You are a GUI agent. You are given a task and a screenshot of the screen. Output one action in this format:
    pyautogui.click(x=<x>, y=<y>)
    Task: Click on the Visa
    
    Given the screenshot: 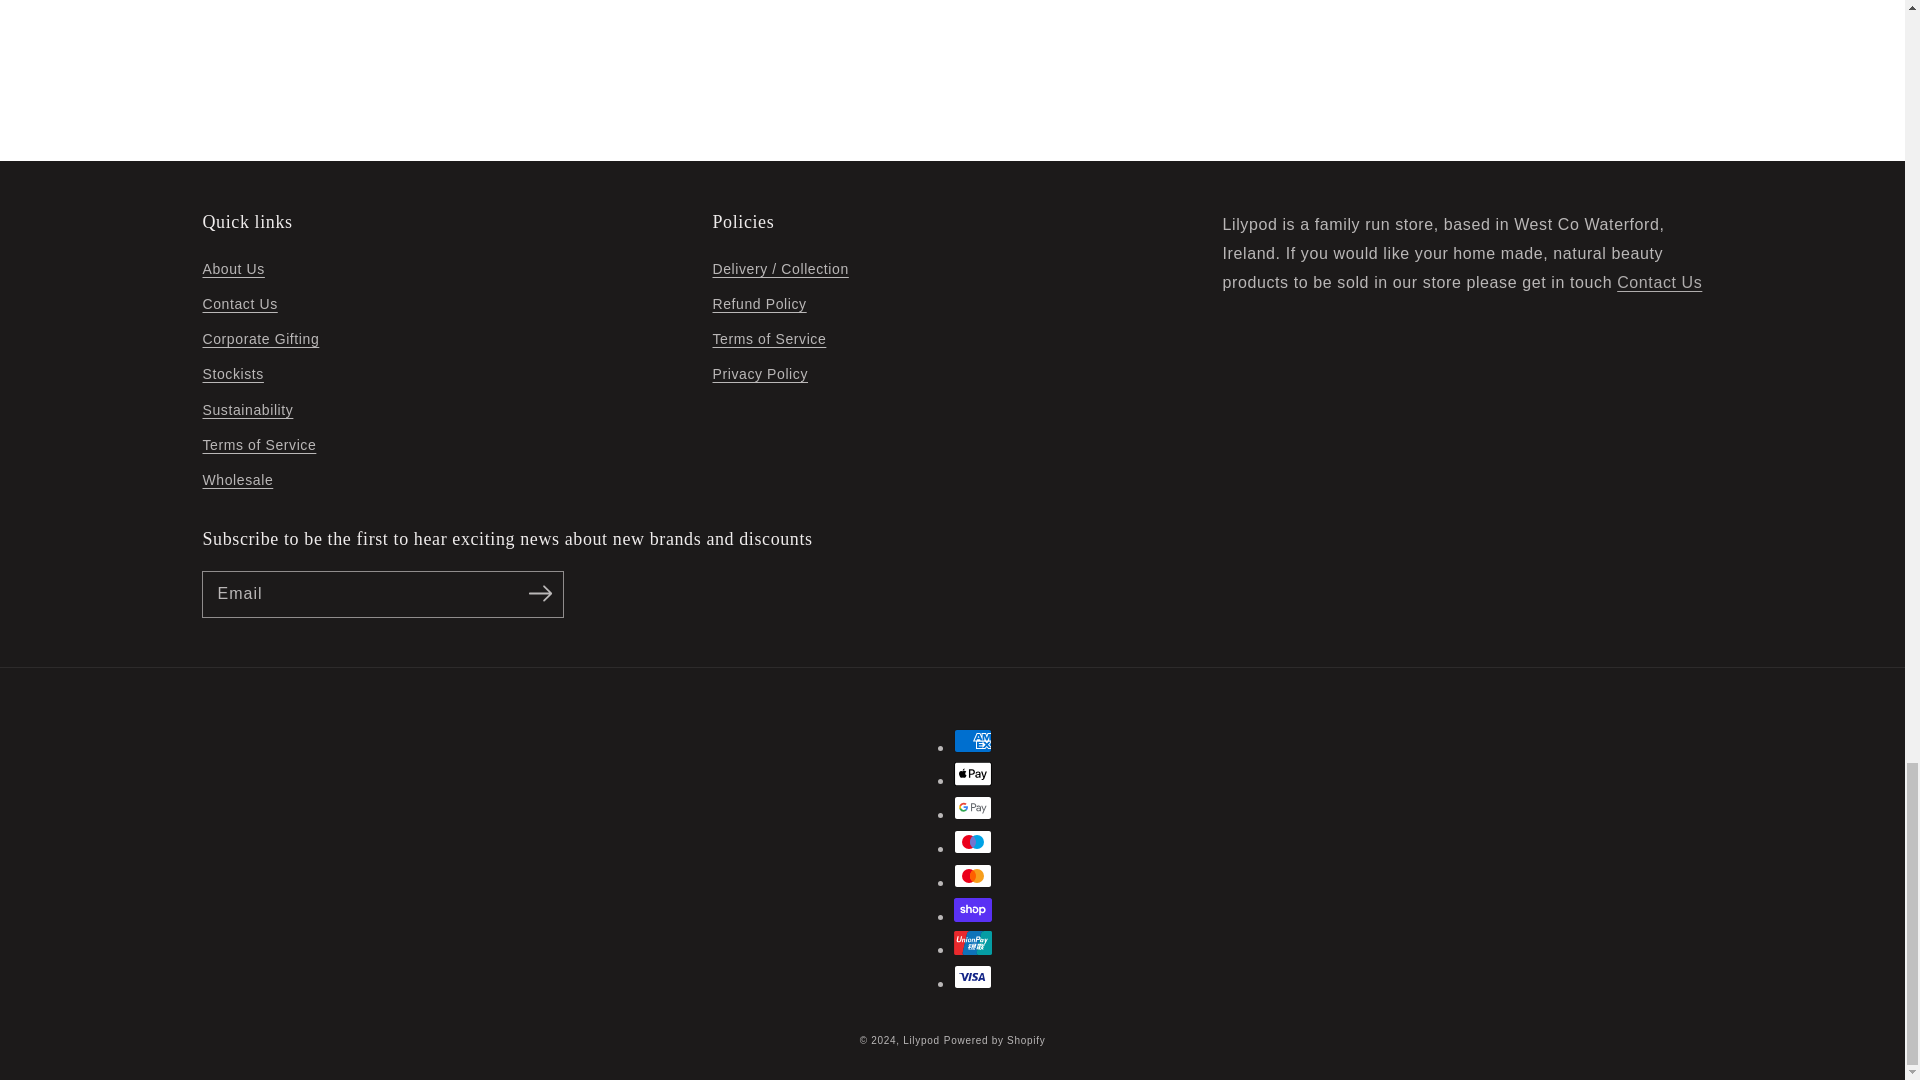 What is the action you would take?
    pyautogui.click(x=973, y=977)
    